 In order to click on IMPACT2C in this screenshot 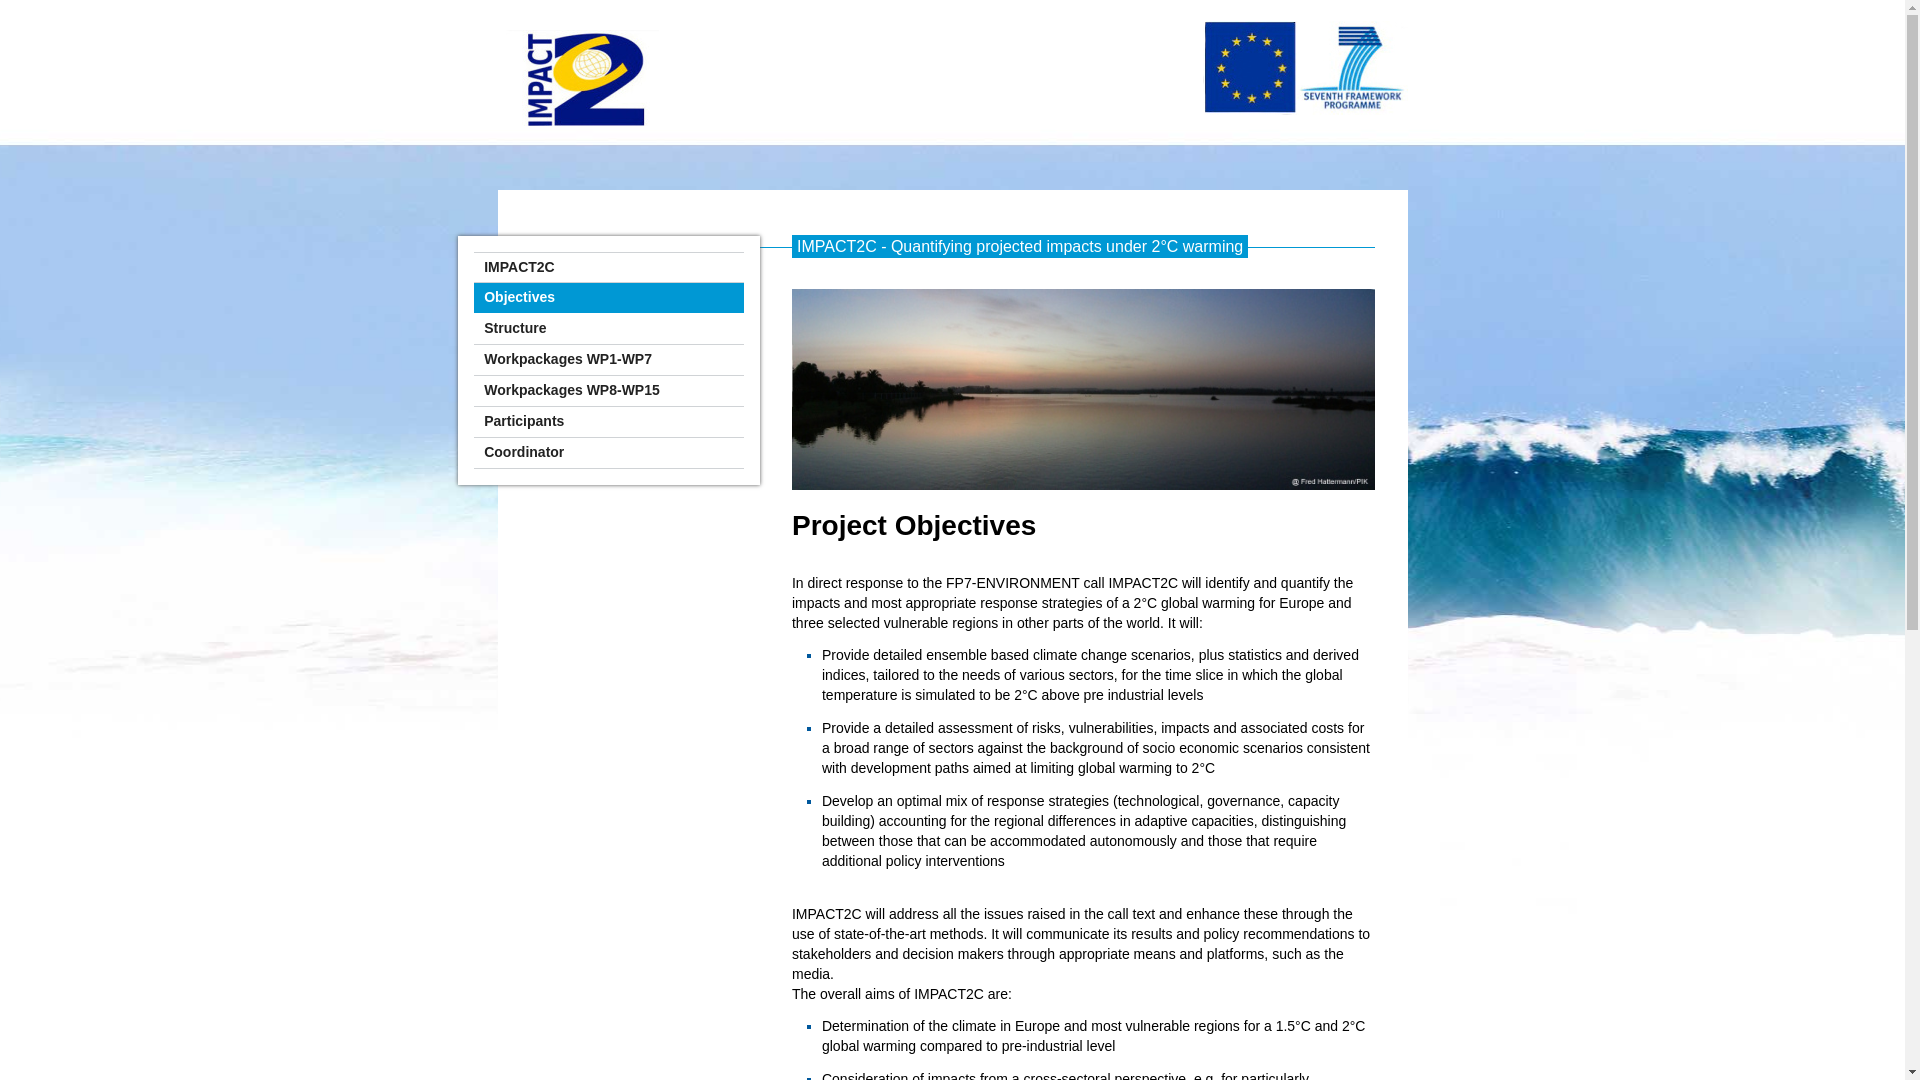, I will do `click(608, 268)`.